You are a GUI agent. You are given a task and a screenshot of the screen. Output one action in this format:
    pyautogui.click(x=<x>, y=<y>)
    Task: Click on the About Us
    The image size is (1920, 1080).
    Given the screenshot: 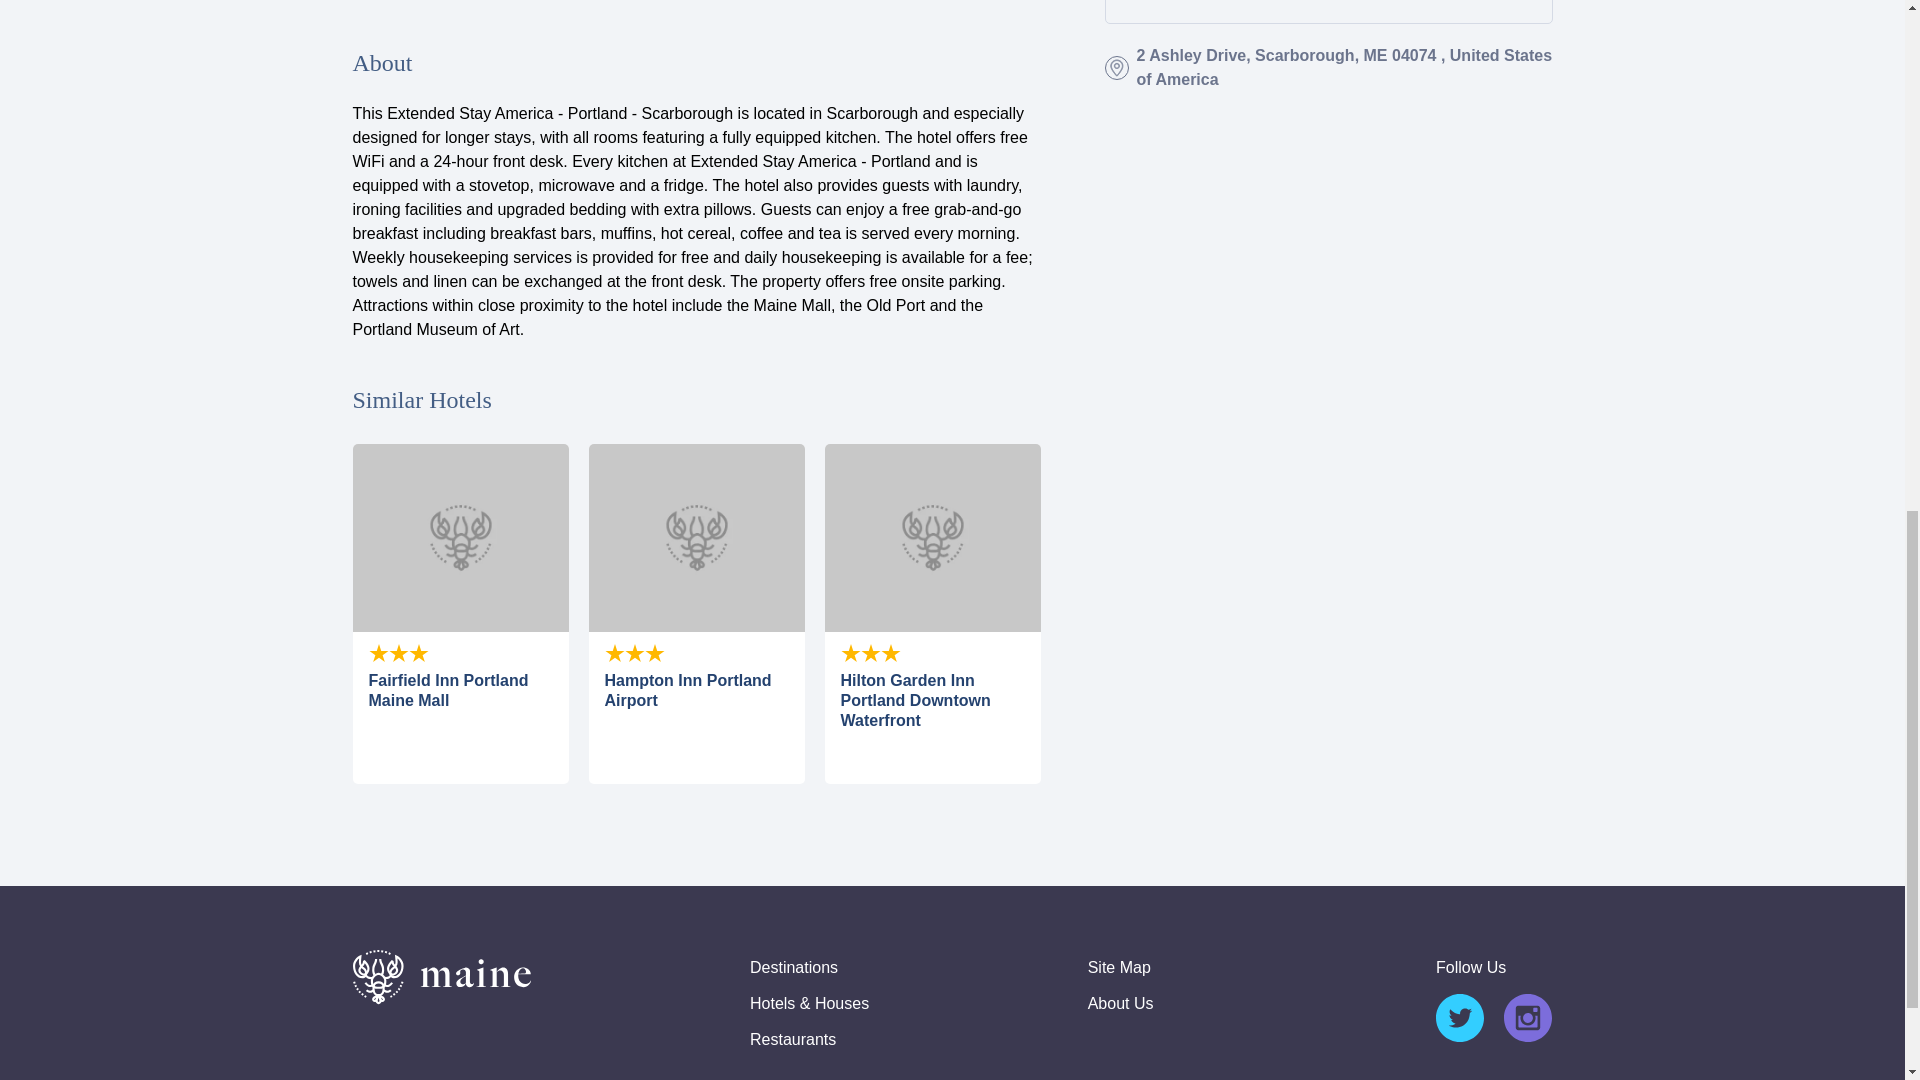 What is the action you would take?
    pyautogui.click(x=1120, y=1004)
    